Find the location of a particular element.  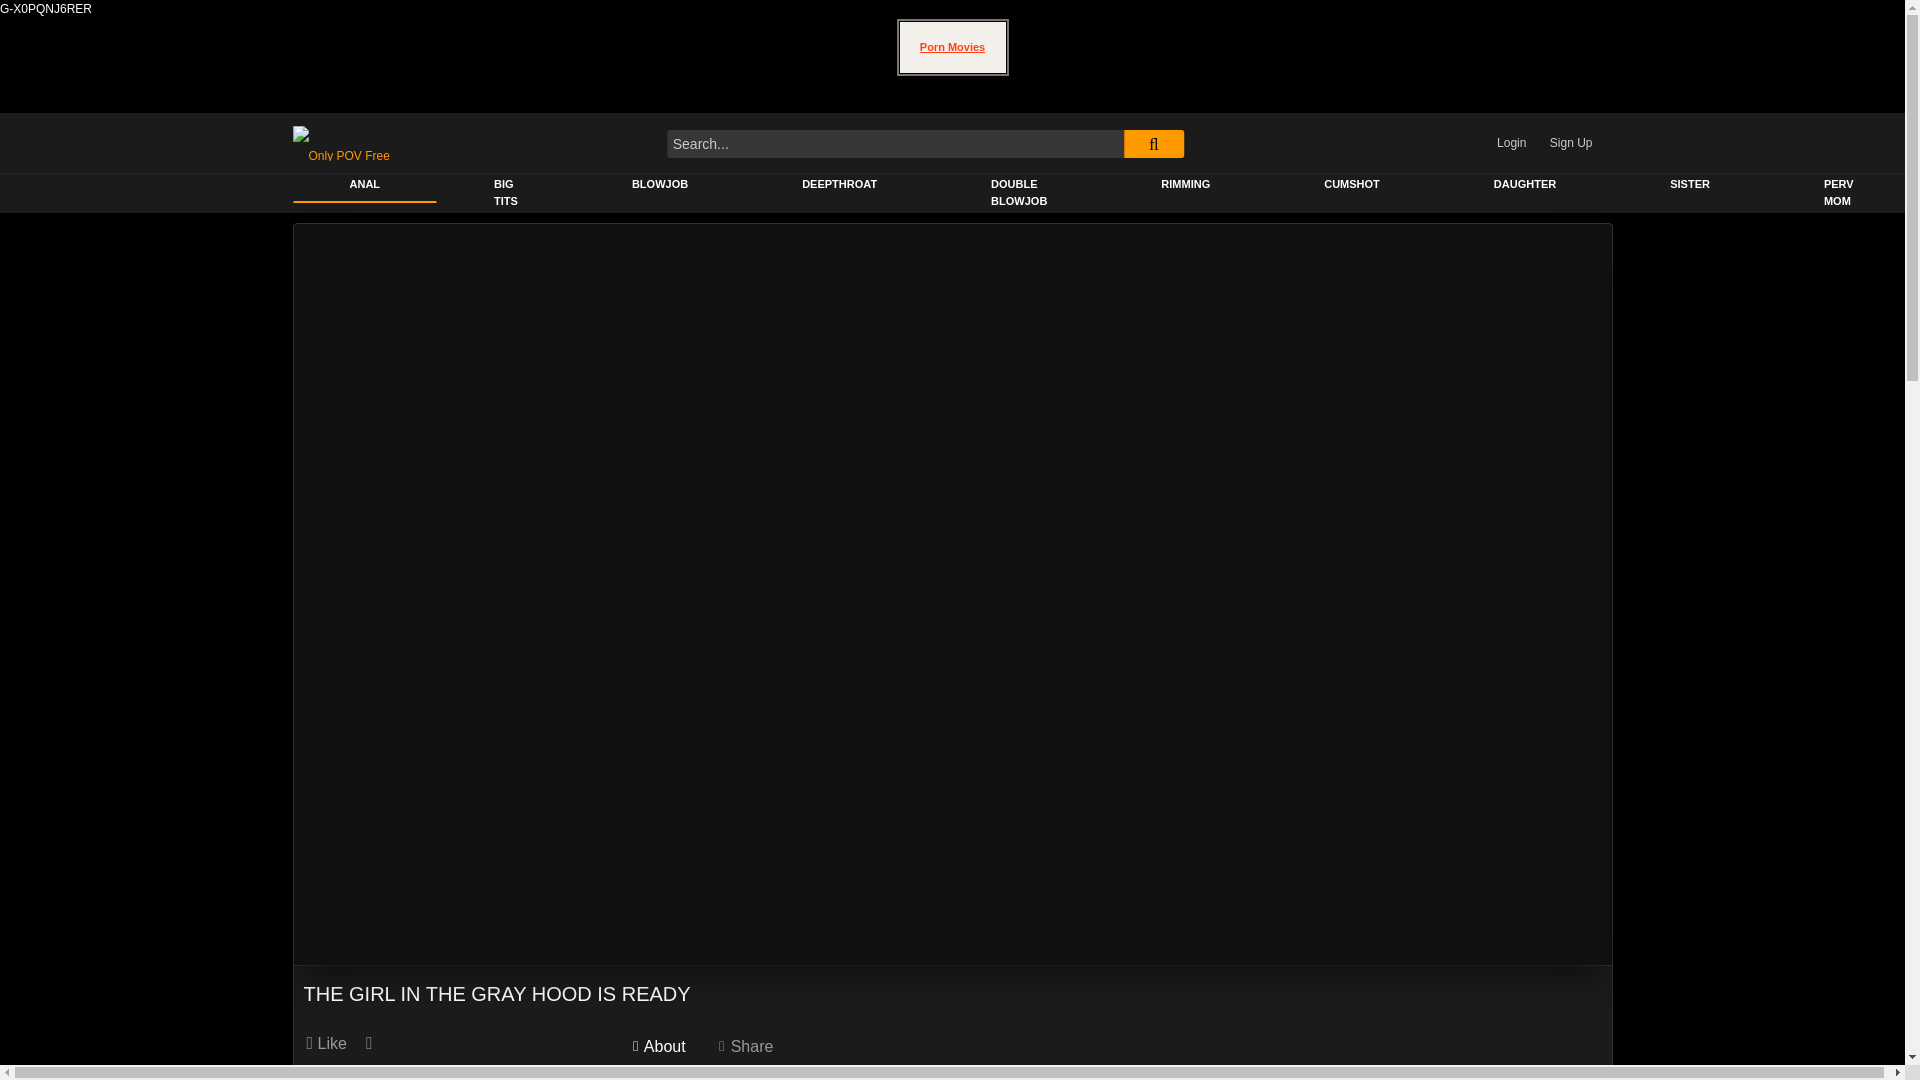

BIG TITS is located at coordinates (506, 194).